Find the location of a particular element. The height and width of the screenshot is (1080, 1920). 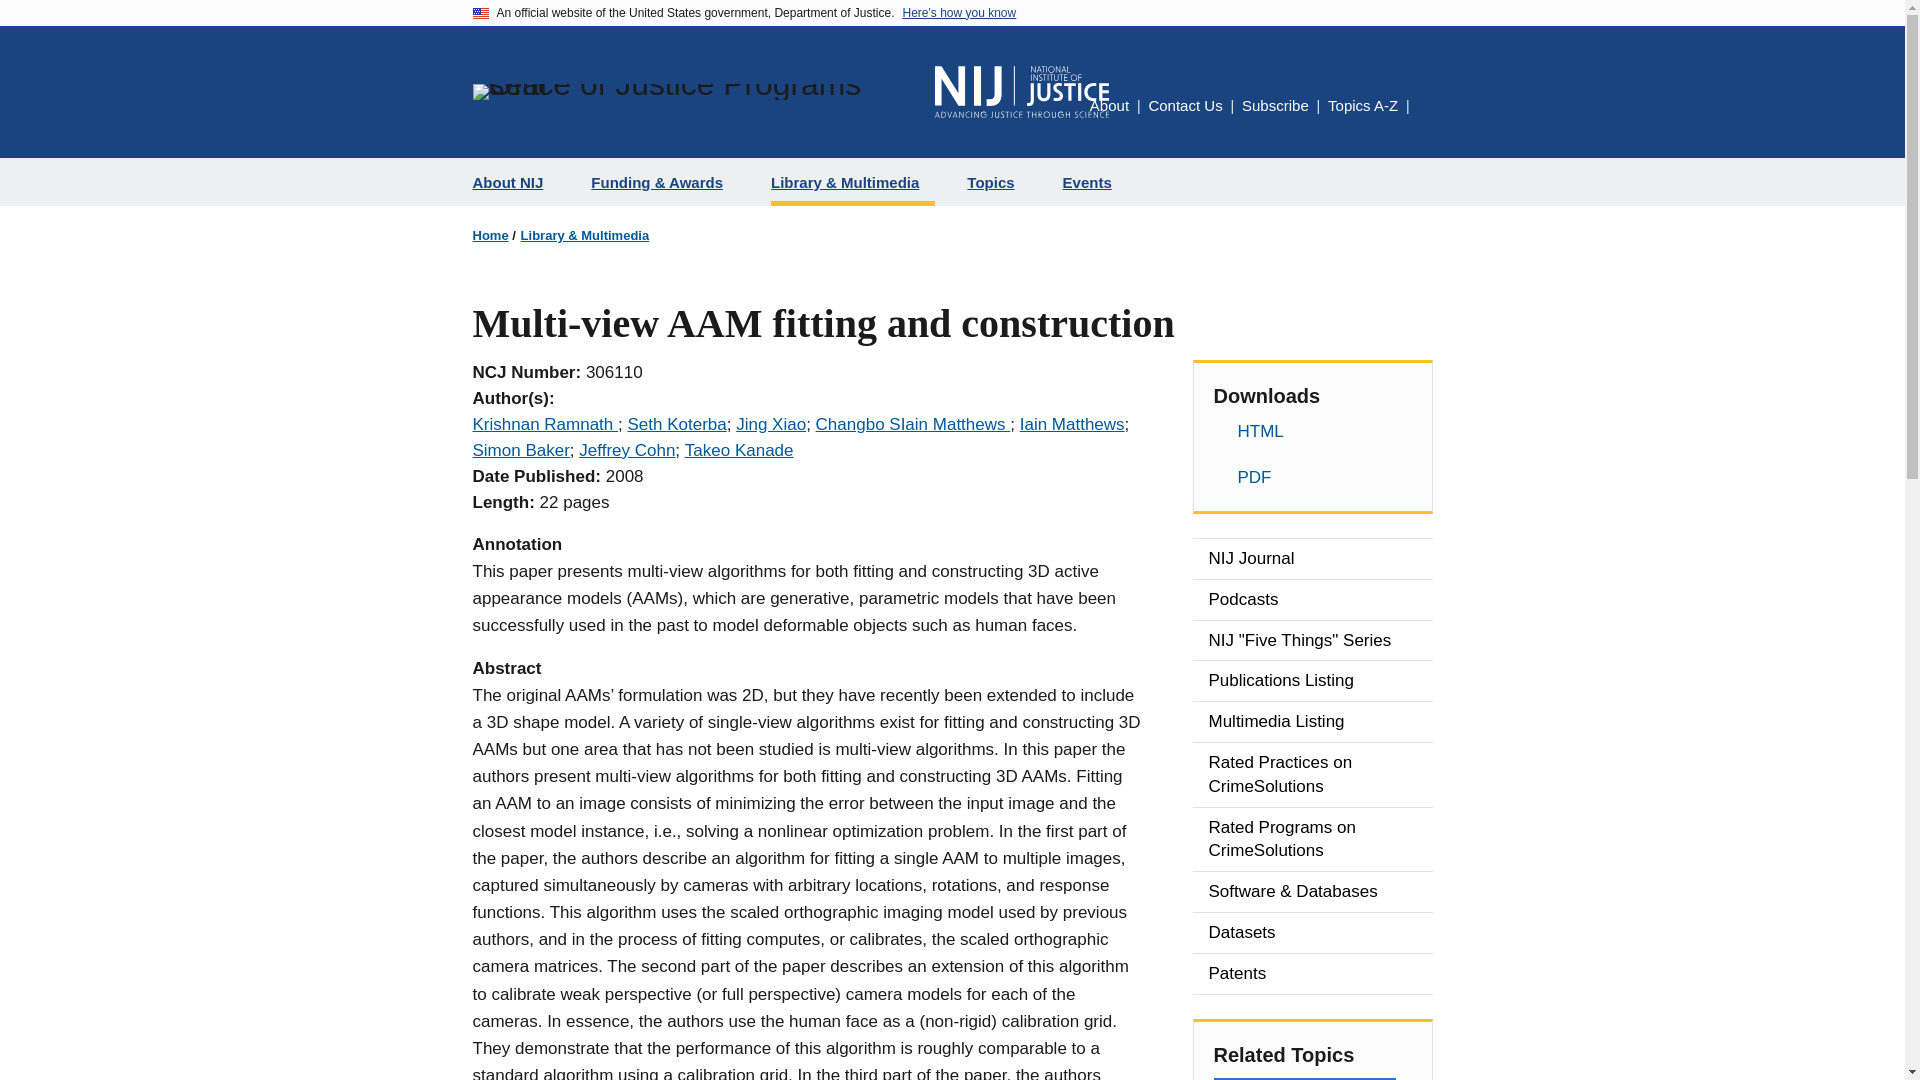

Jeffrey Cohn is located at coordinates (627, 450).